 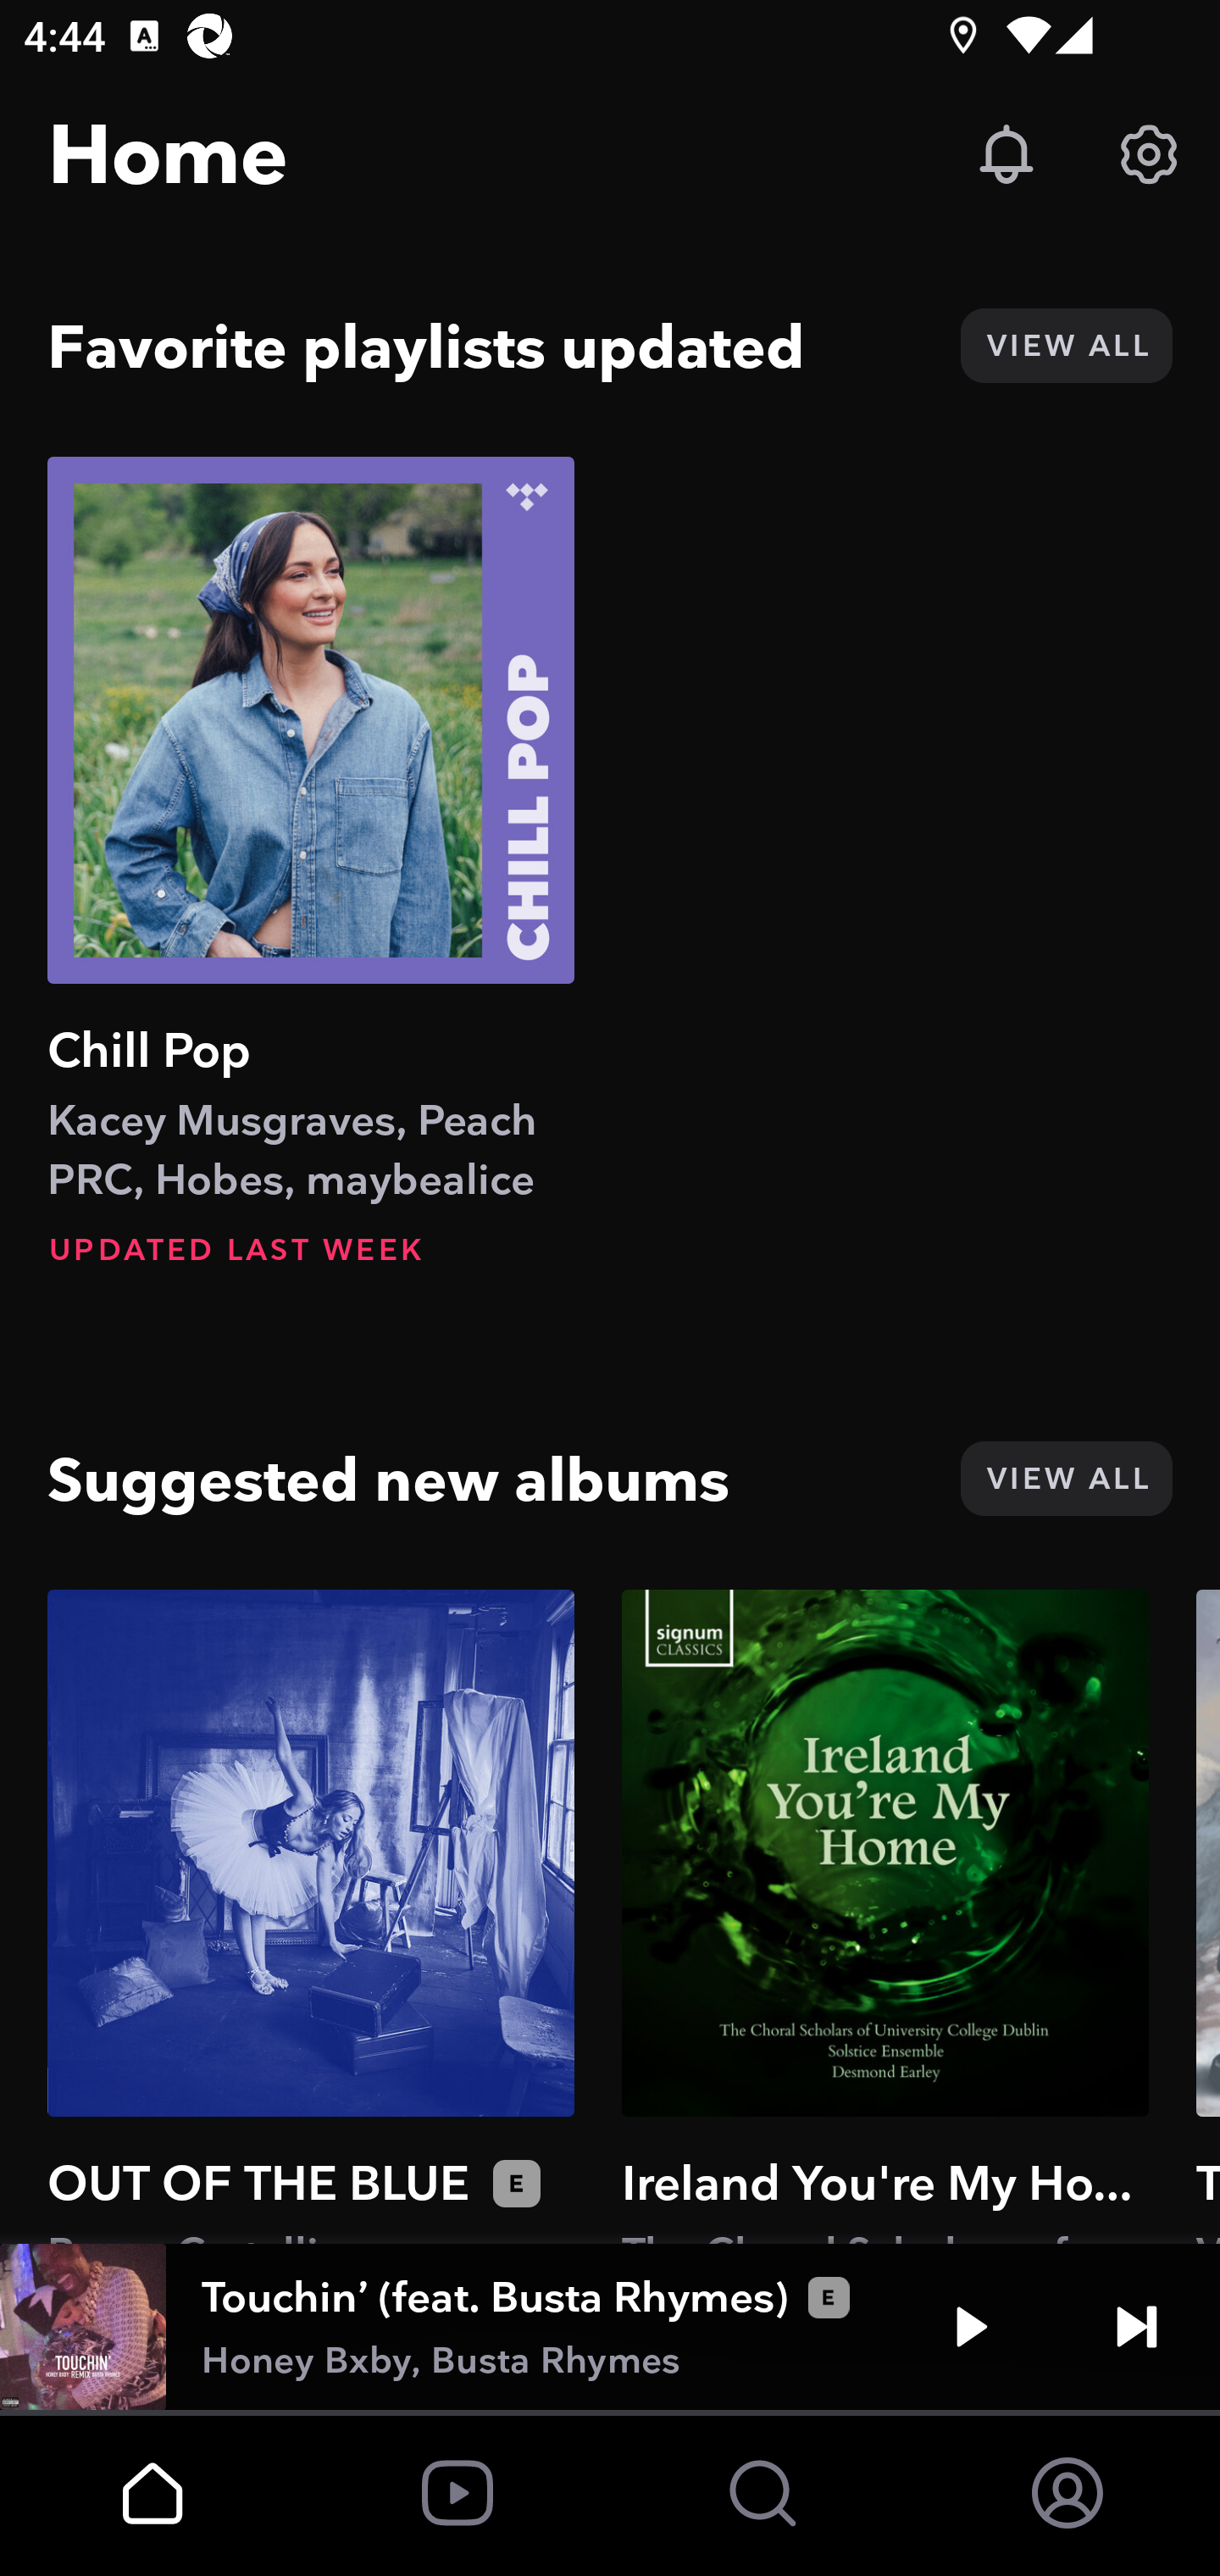 What do you see at coordinates (1149, 154) in the screenshot?
I see `Settings` at bounding box center [1149, 154].